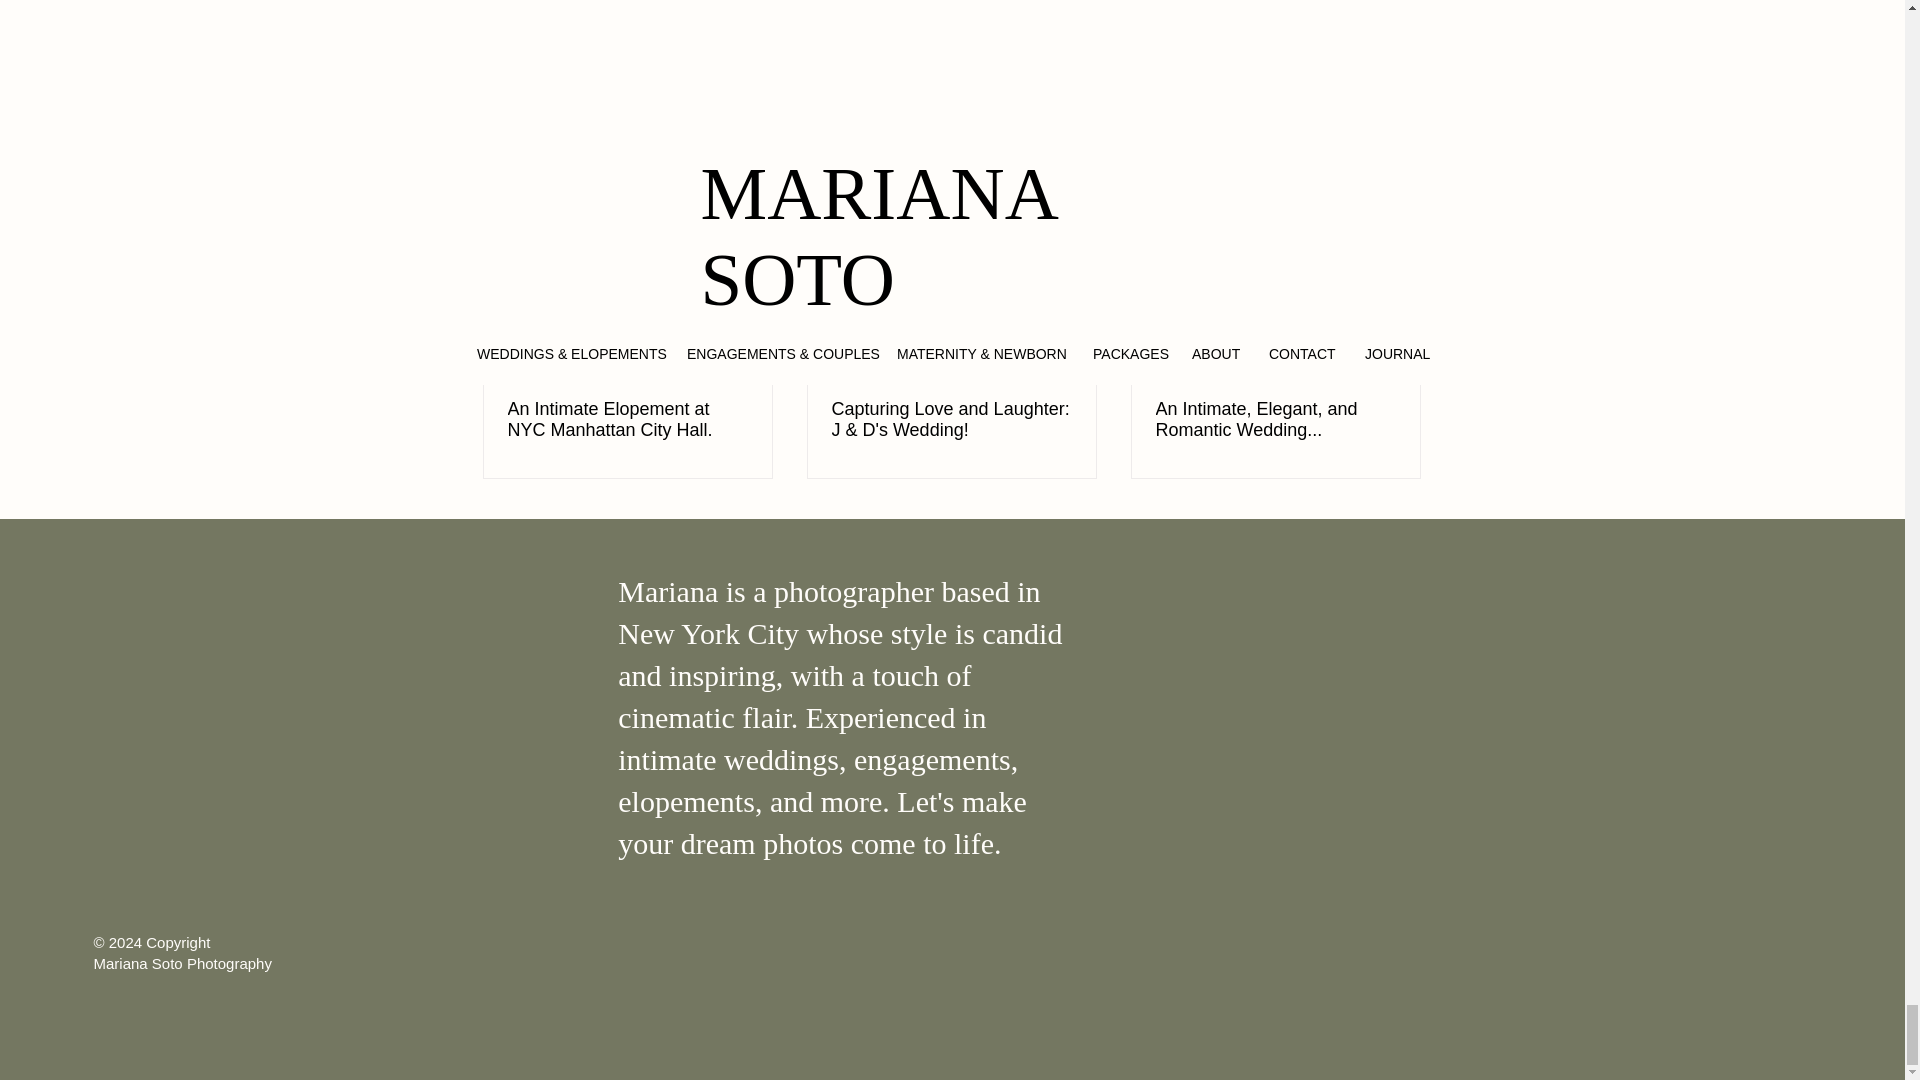 This screenshot has height=1080, width=1920. I want to click on An Intimate, Elegant, and Romantic Wedding..., so click(1275, 419).